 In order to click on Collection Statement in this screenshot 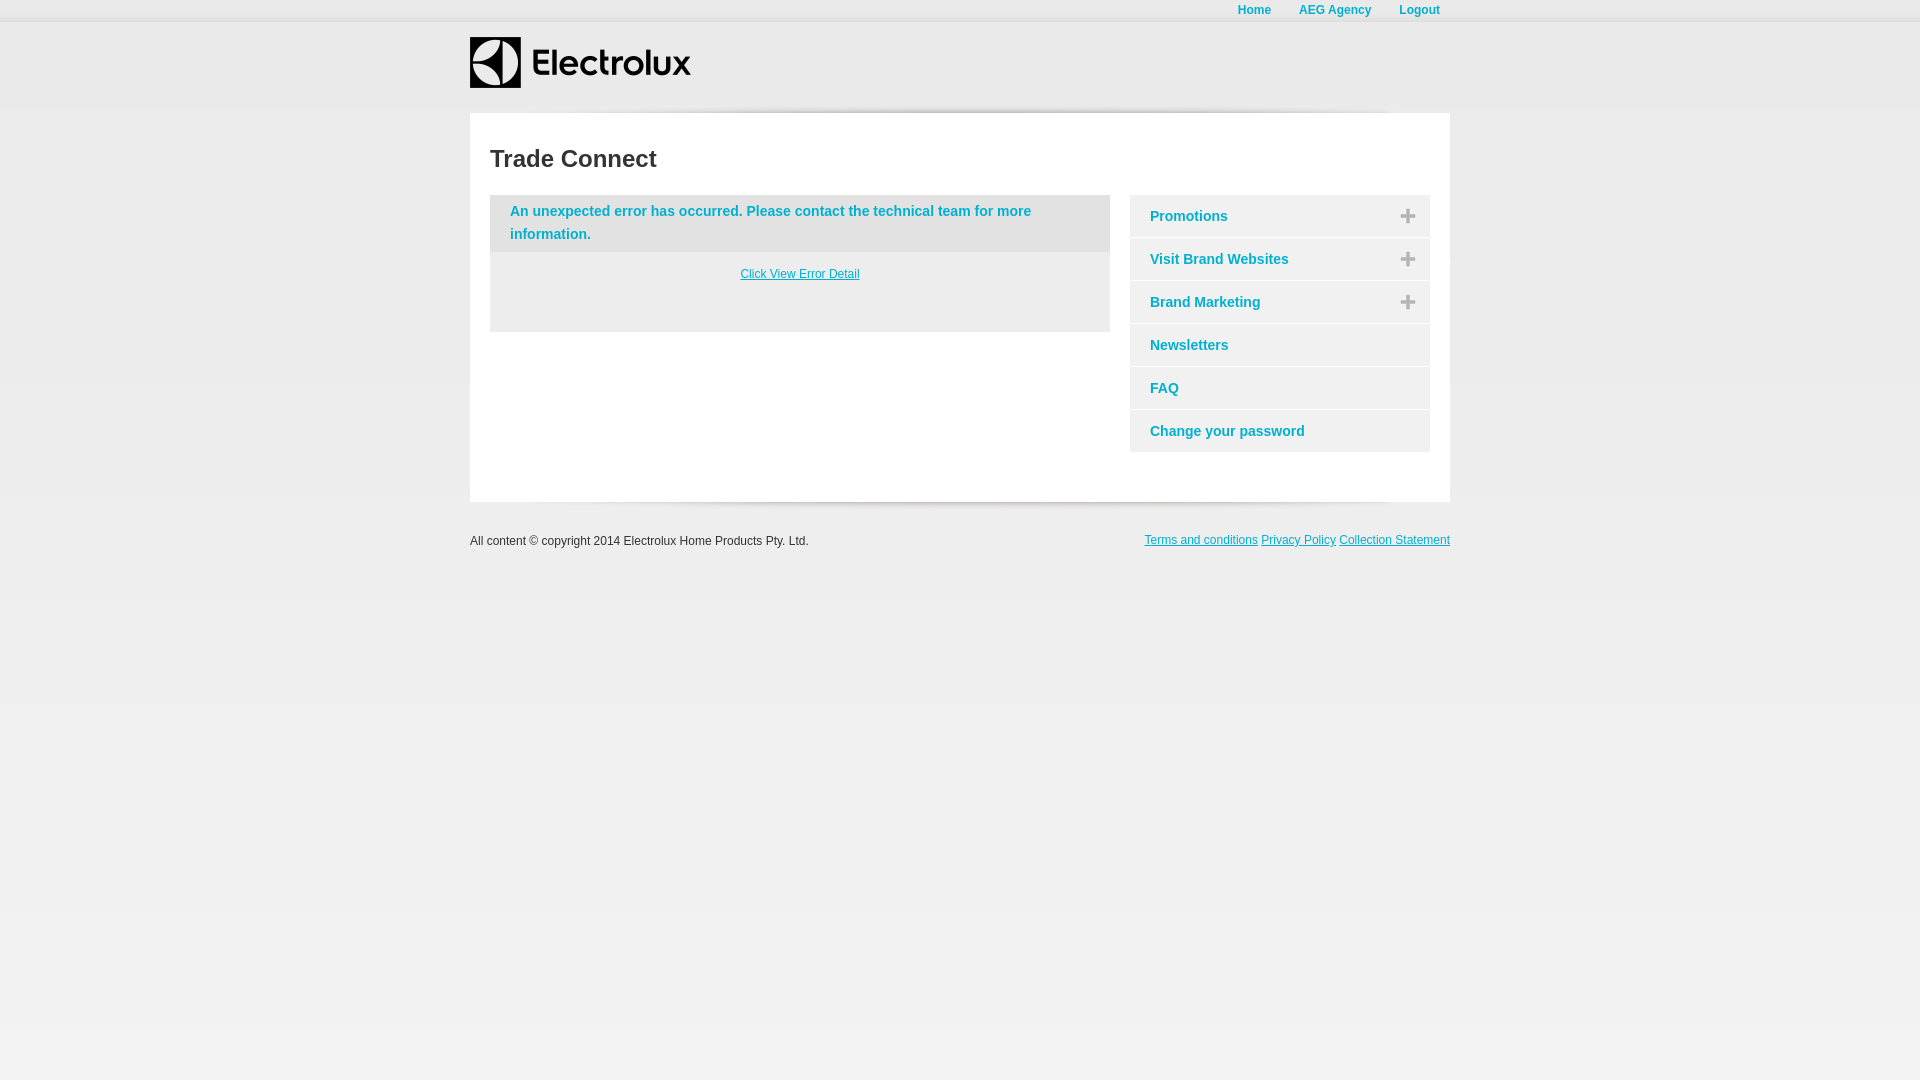, I will do `click(1394, 540)`.